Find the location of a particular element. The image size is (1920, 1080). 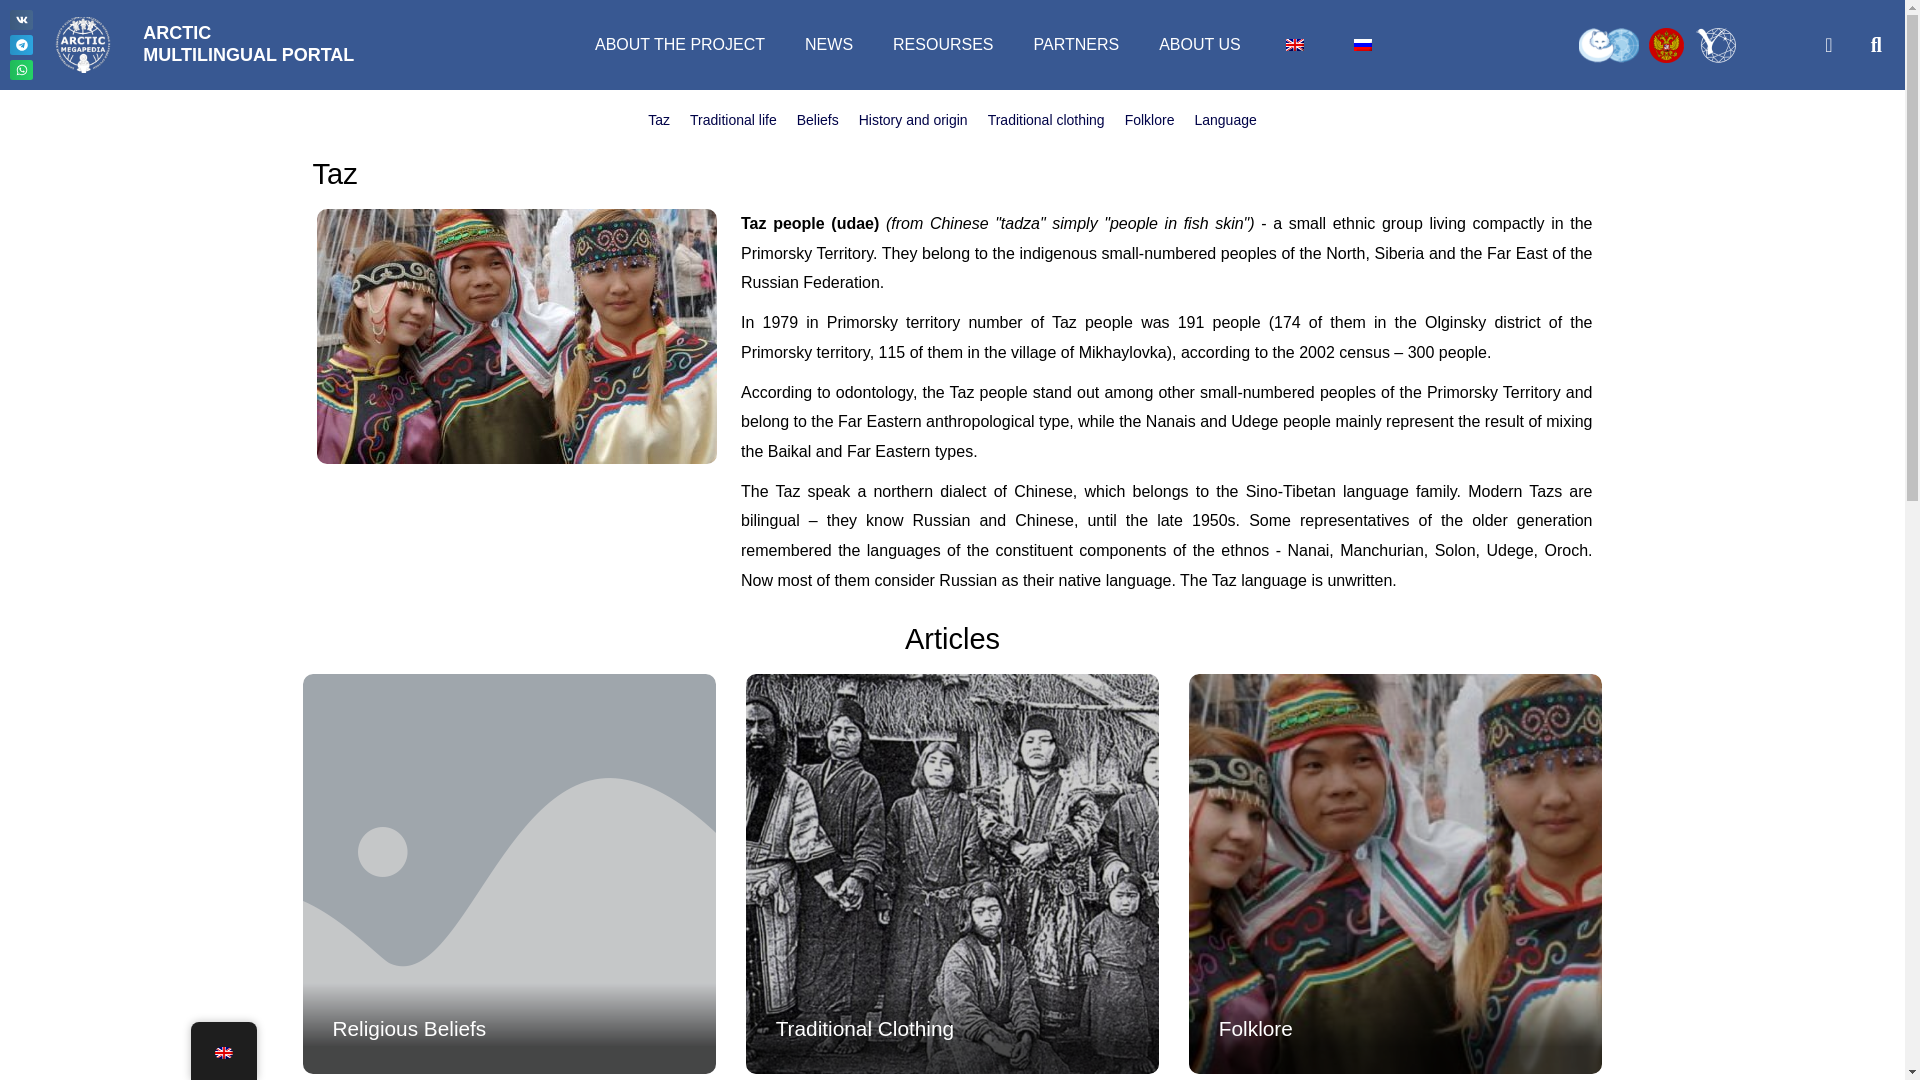

RESOURSES is located at coordinates (943, 44).